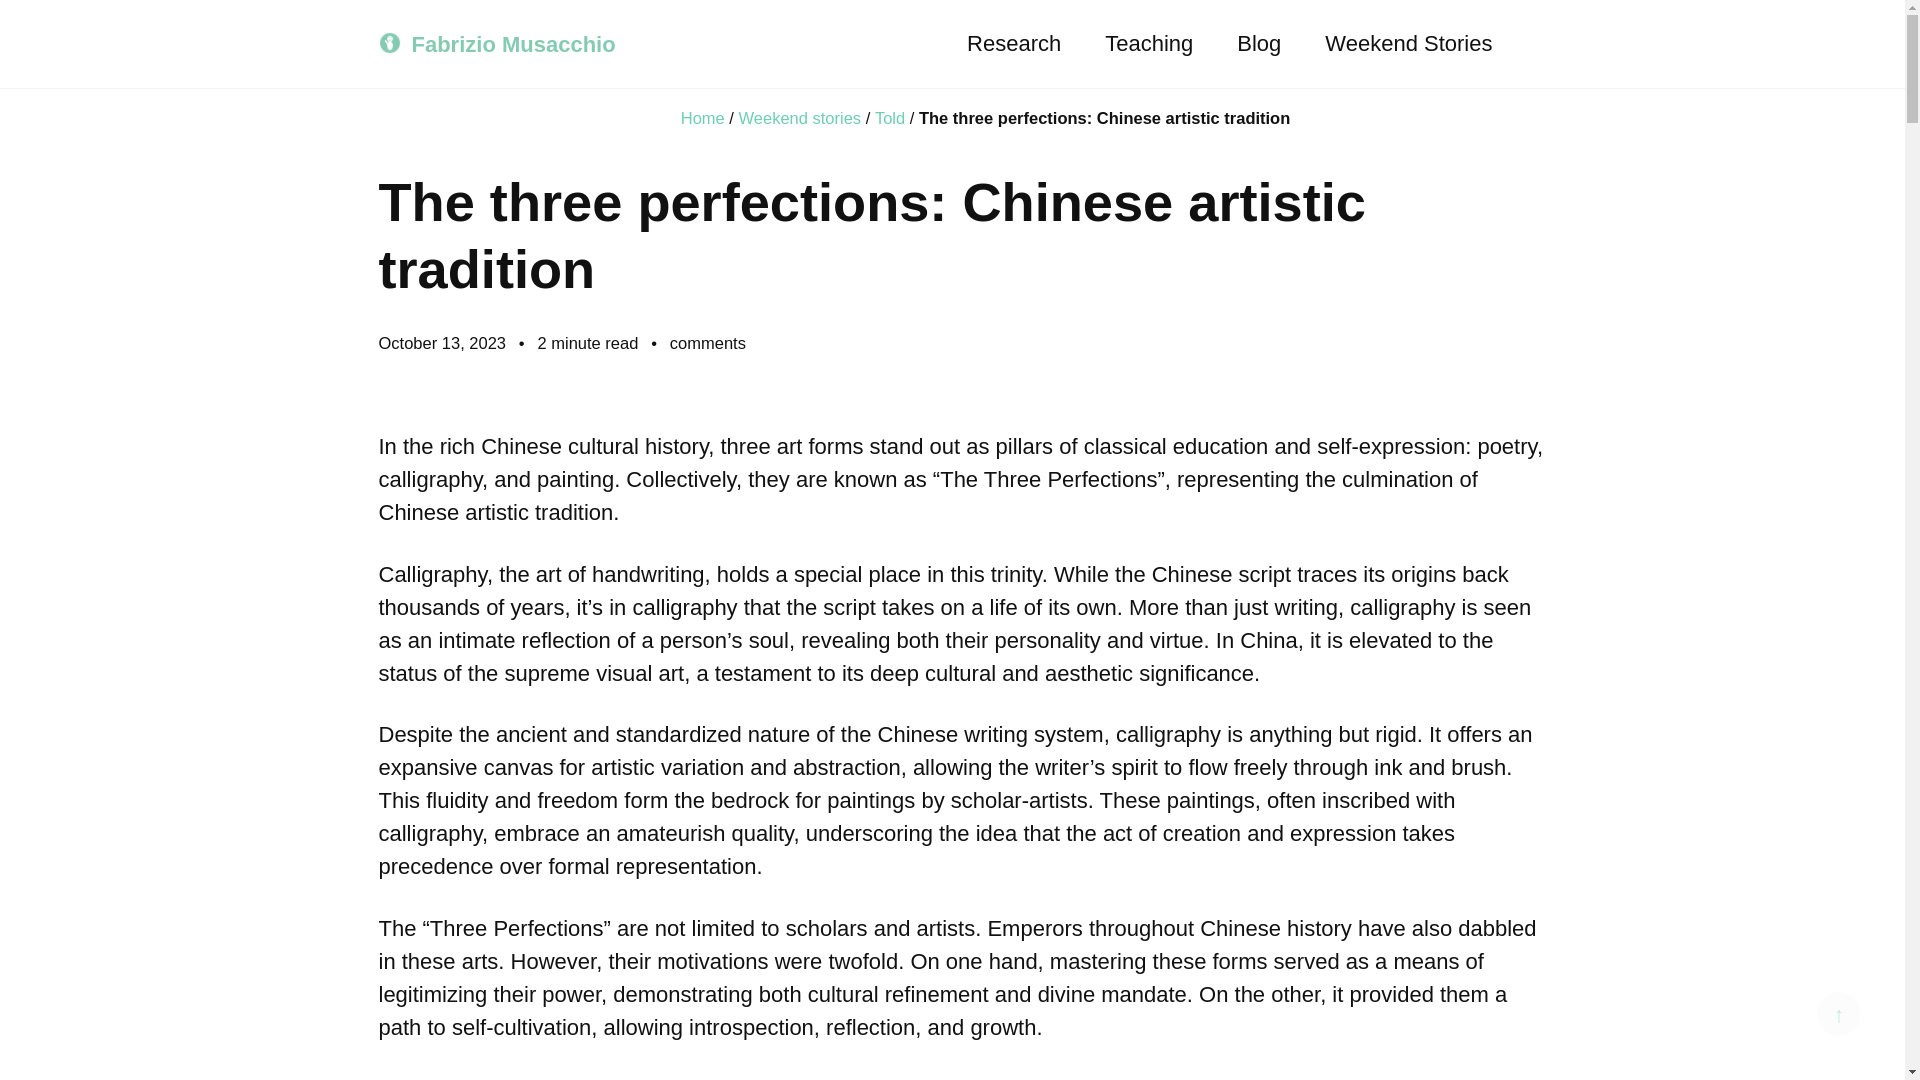 This screenshot has height=1080, width=1920. Describe the element at coordinates (890, 117) in the screenshot. I see `Told` at that location.